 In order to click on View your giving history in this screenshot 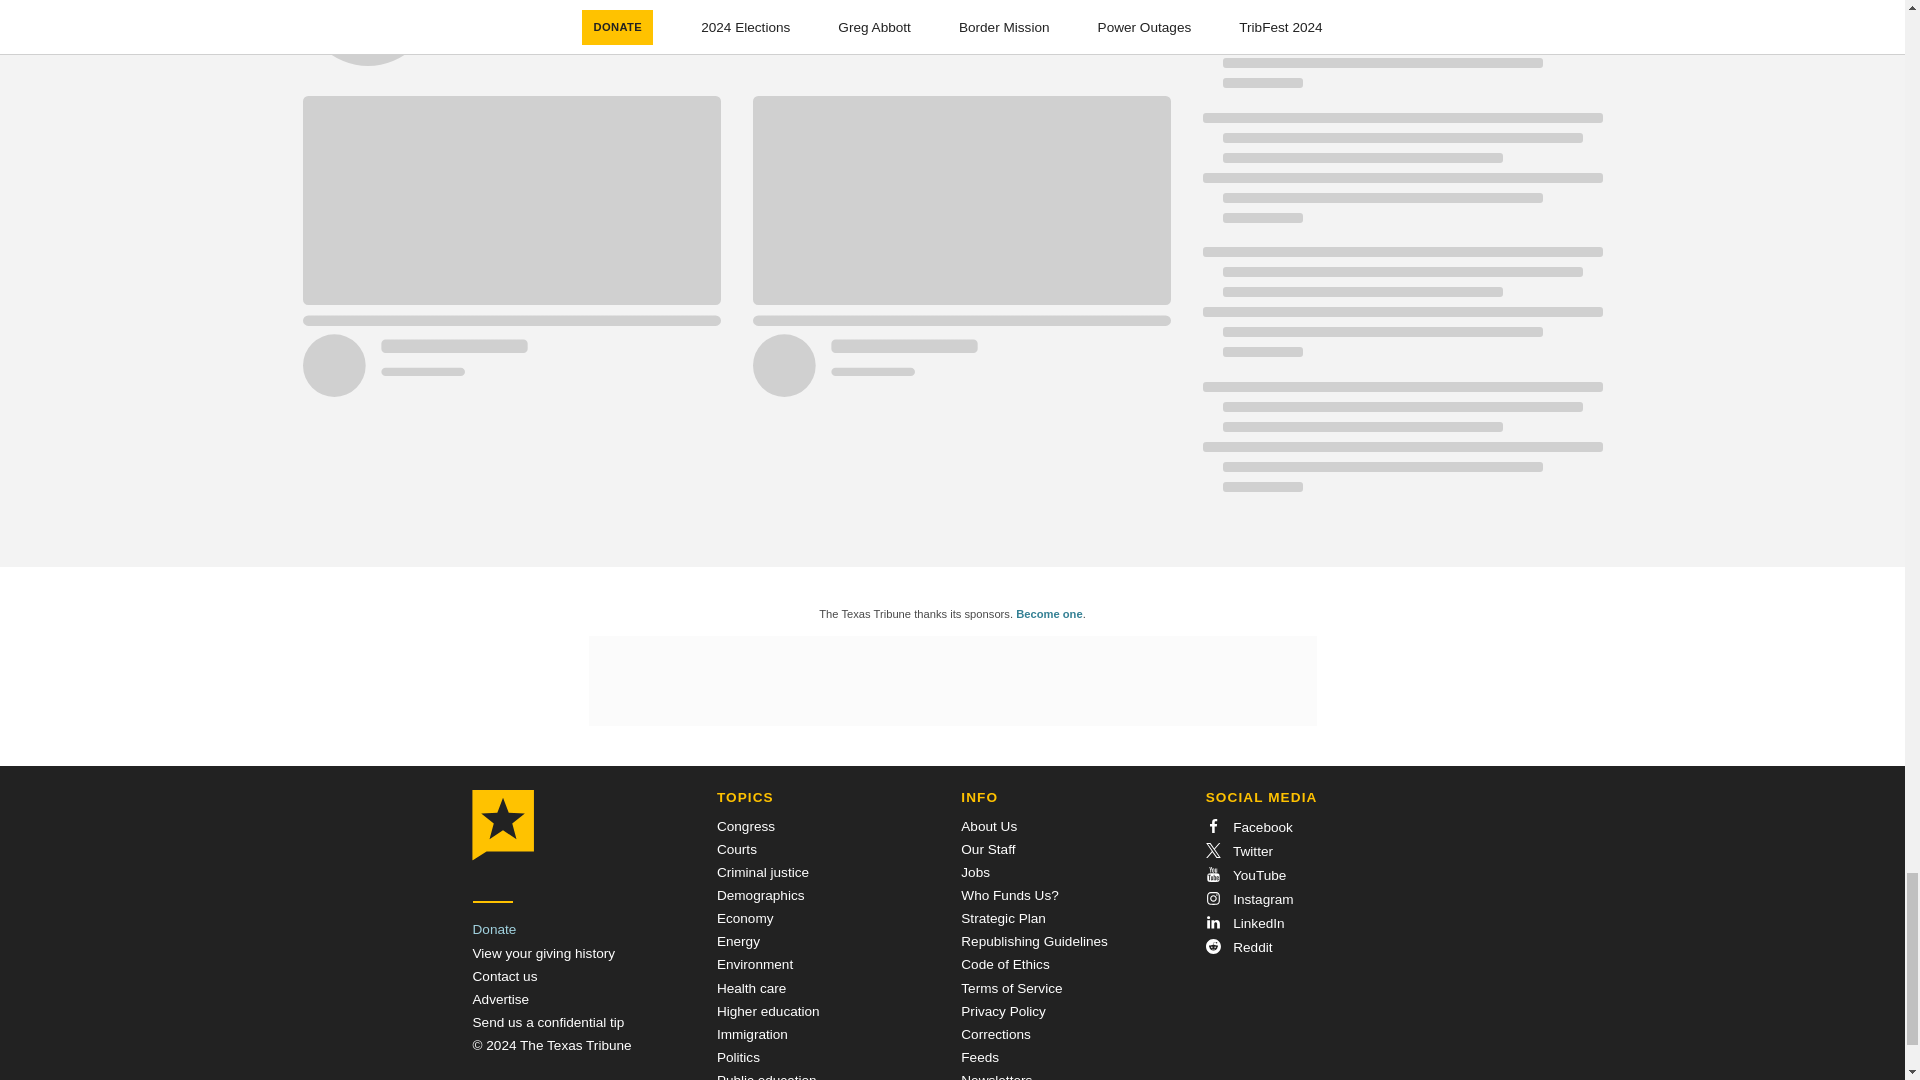, I will do `click(543, 954)`.